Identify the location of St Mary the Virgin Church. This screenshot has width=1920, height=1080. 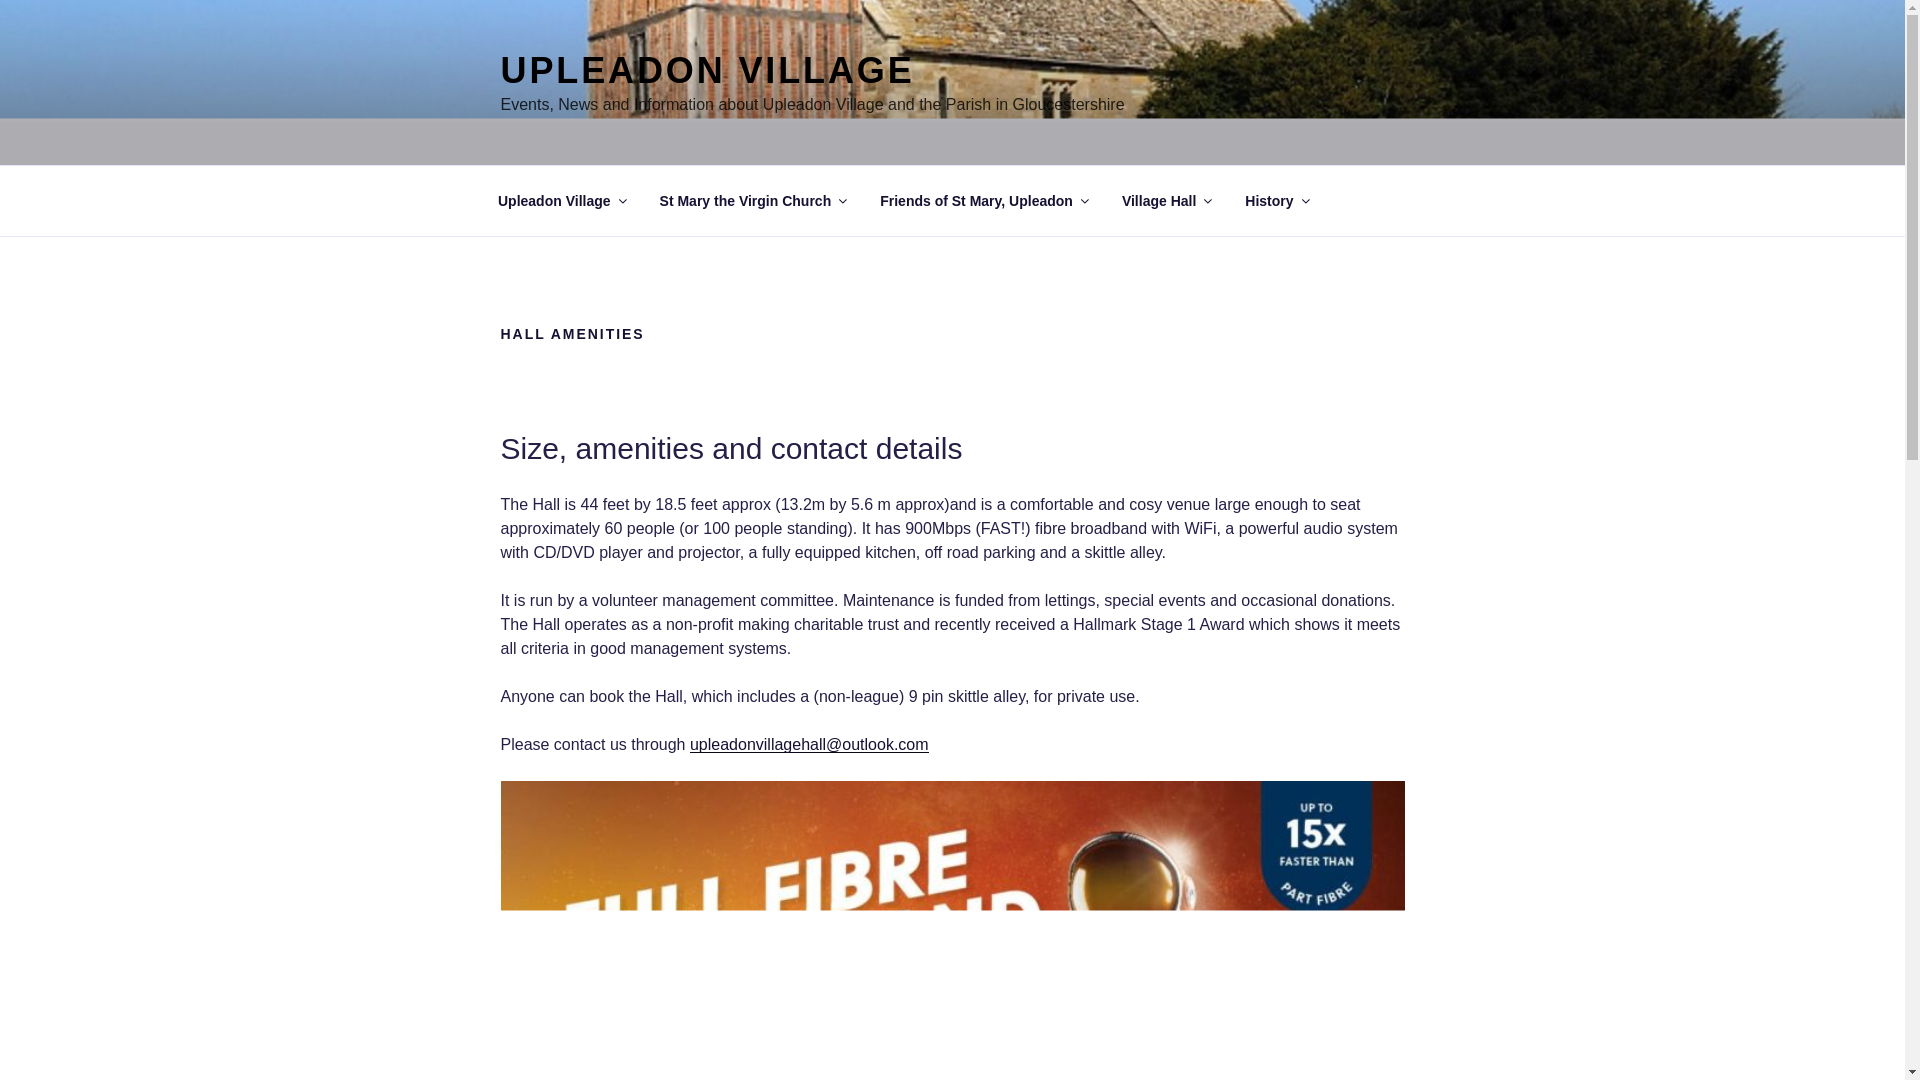
(752, 200).